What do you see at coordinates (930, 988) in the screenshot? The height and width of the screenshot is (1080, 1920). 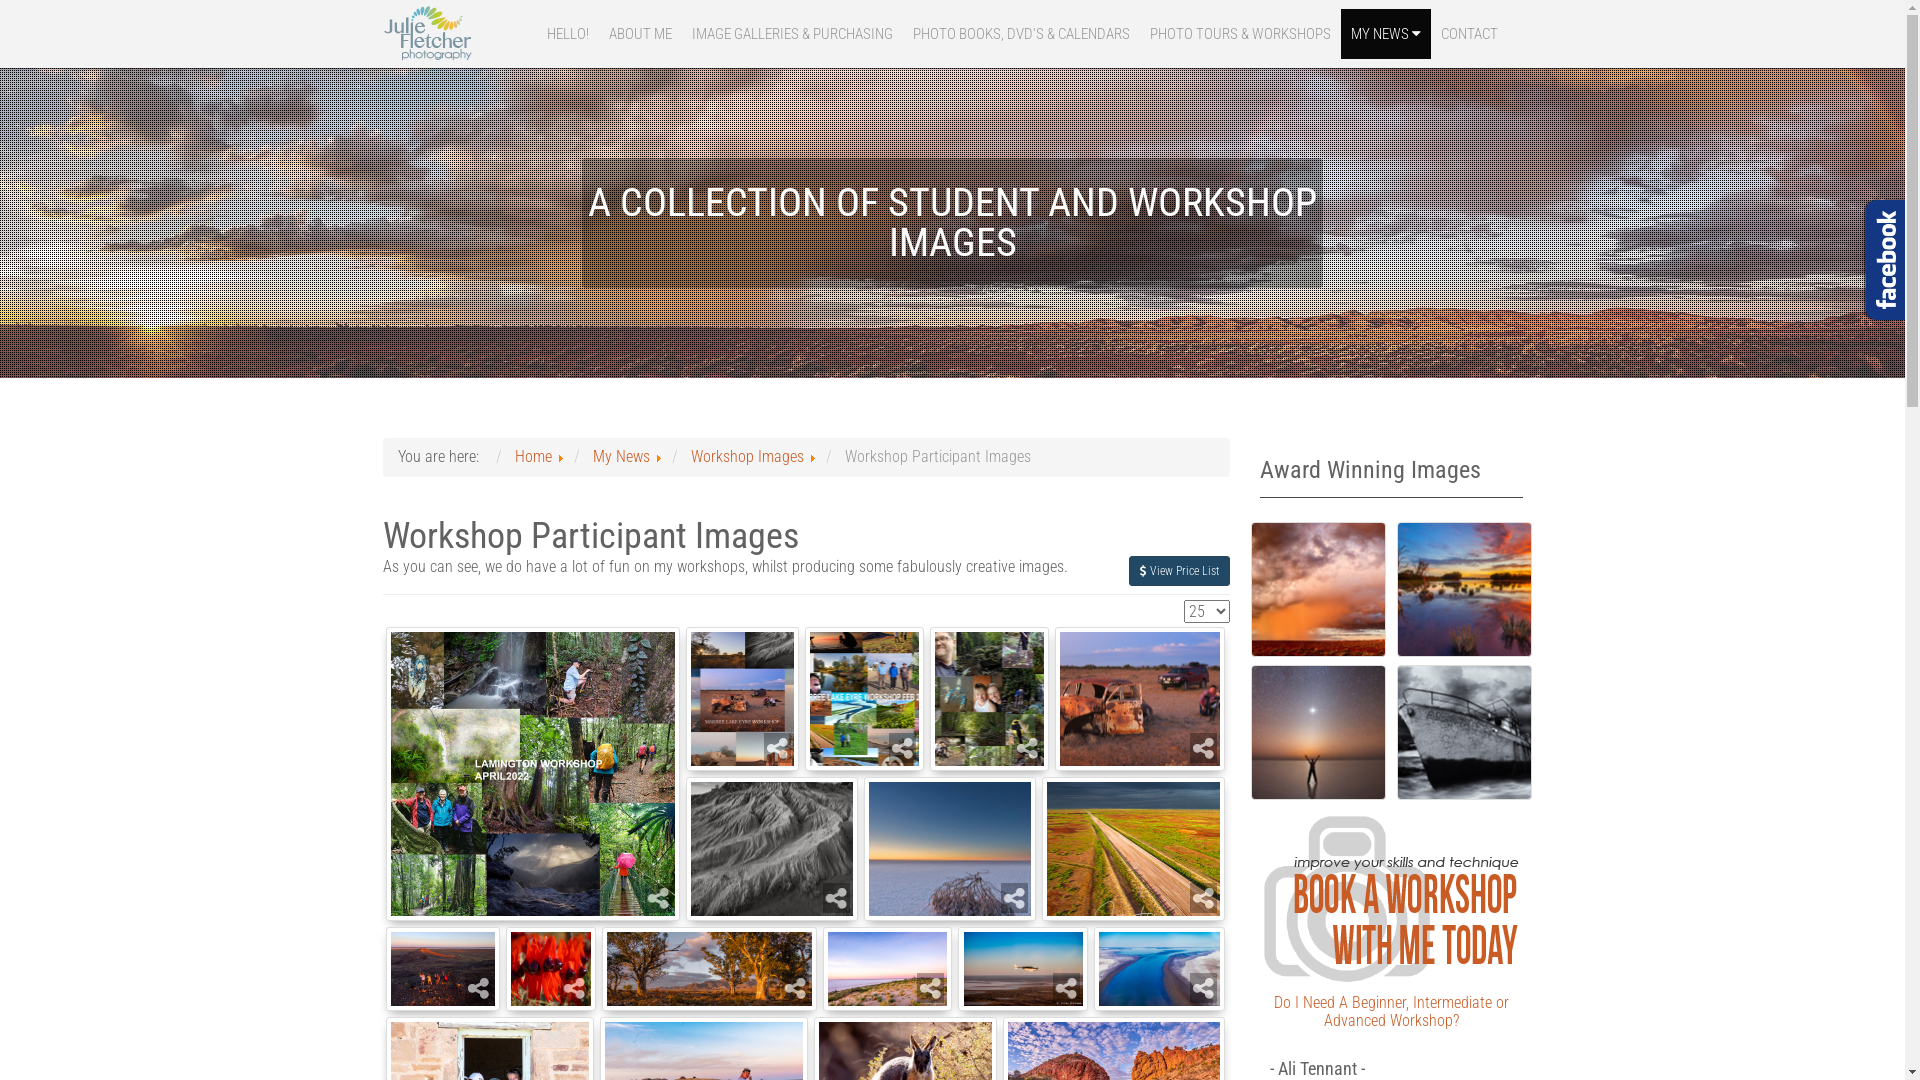 I see `Share` at bounding box center [930, 988].